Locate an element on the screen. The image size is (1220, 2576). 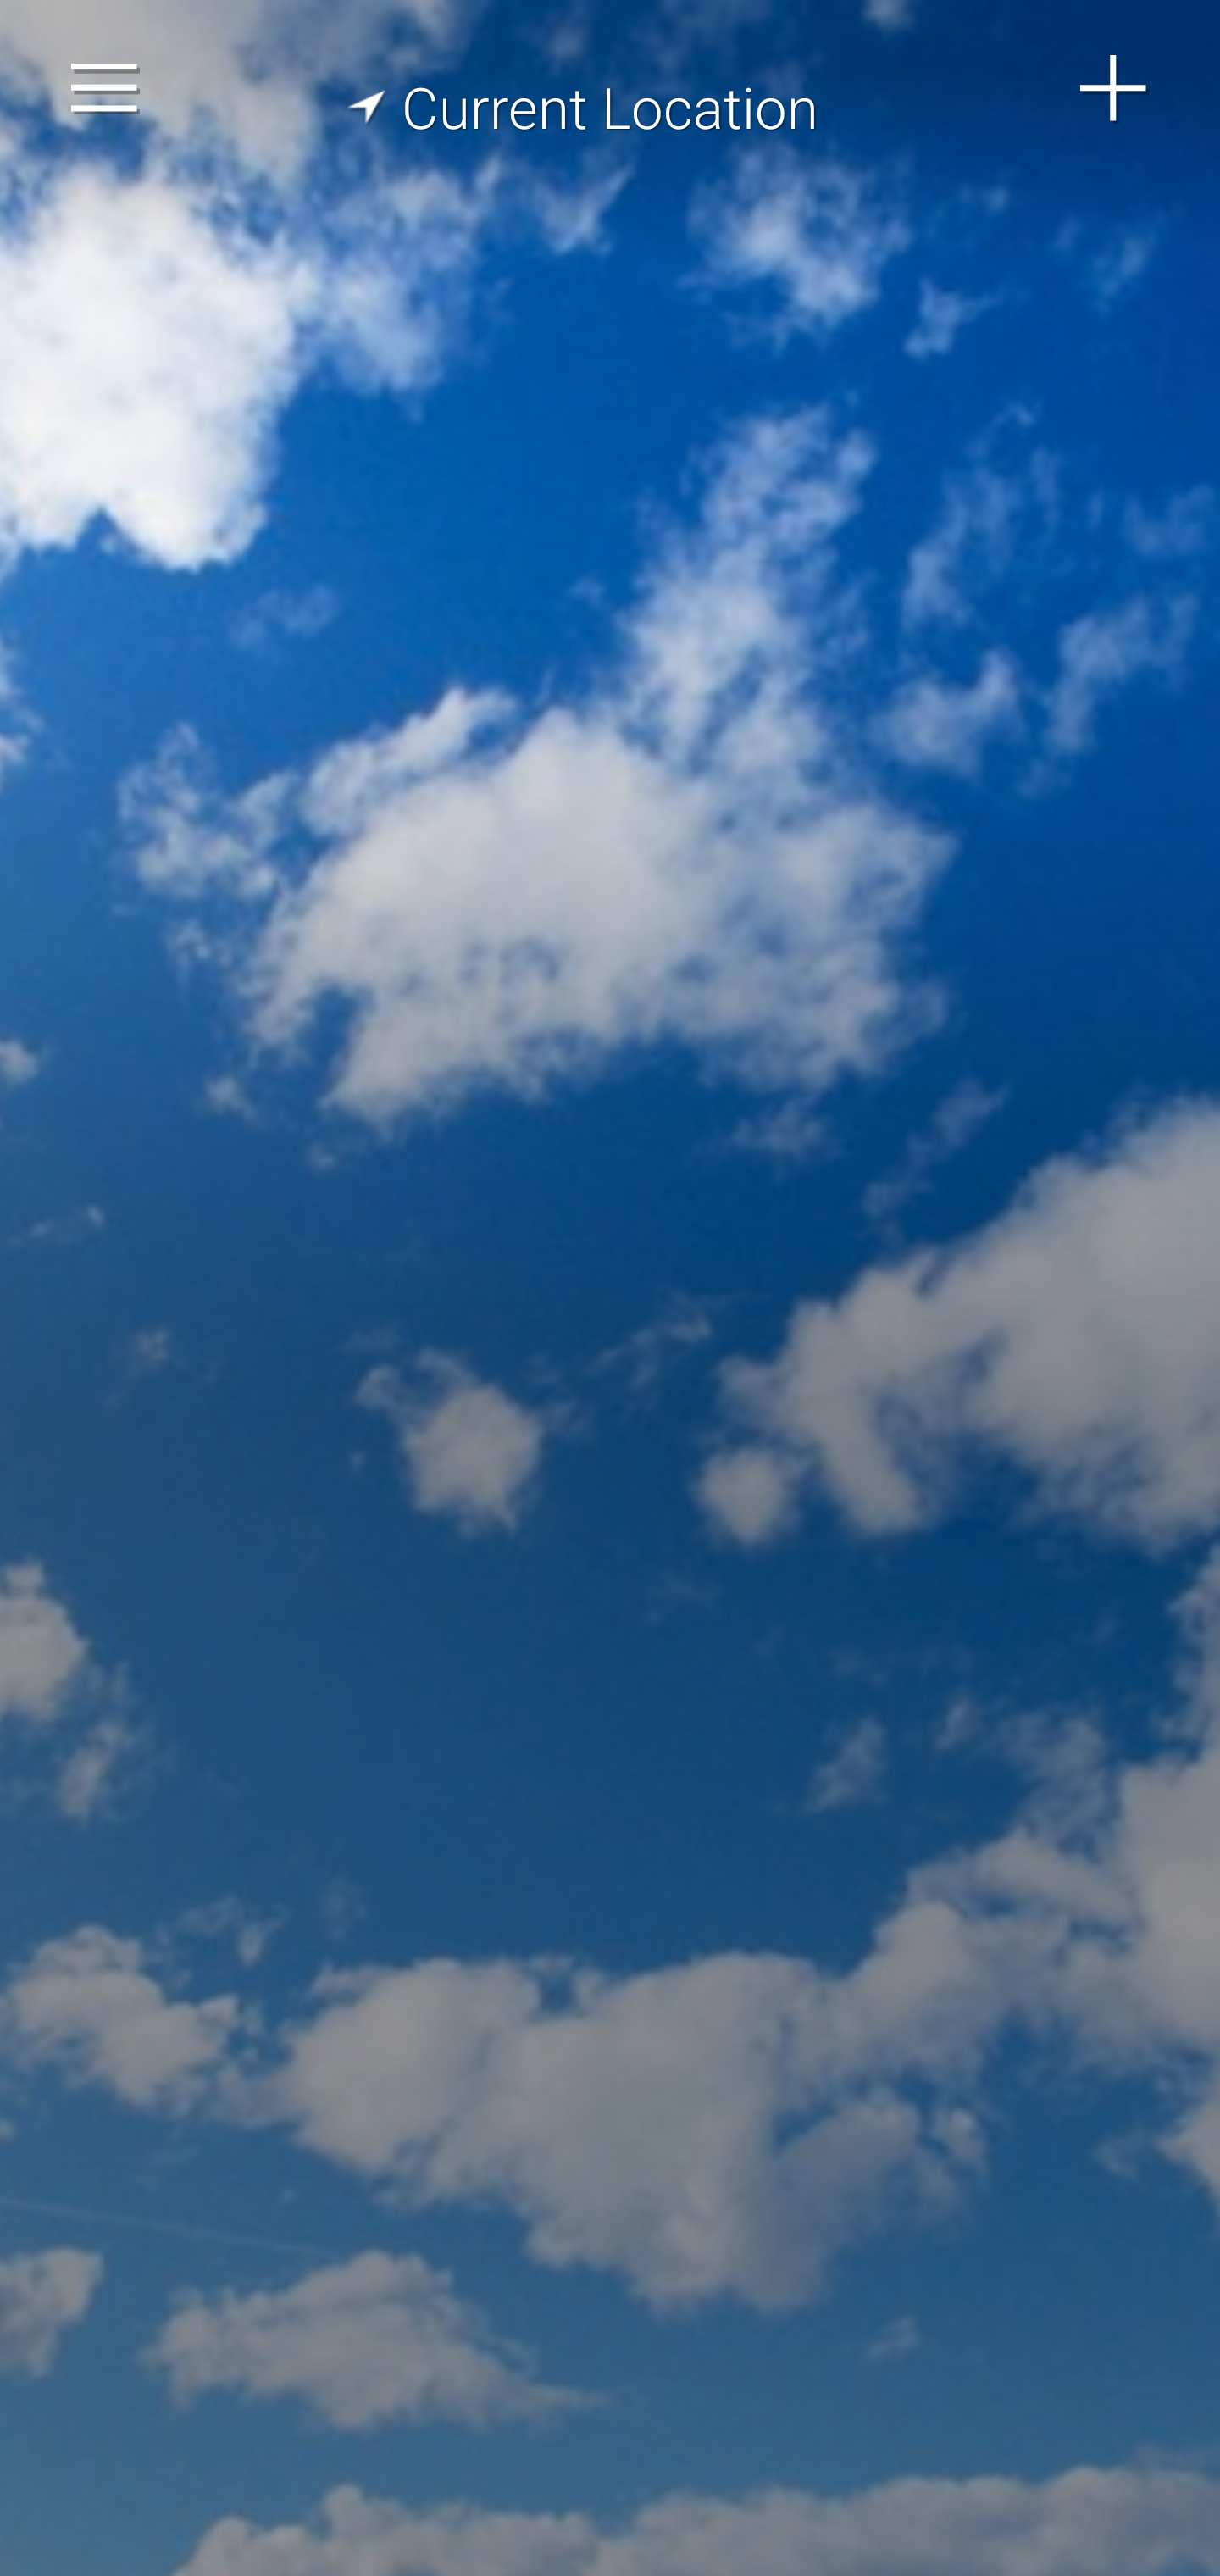
Sidebar is located at coordinates (105, 88).